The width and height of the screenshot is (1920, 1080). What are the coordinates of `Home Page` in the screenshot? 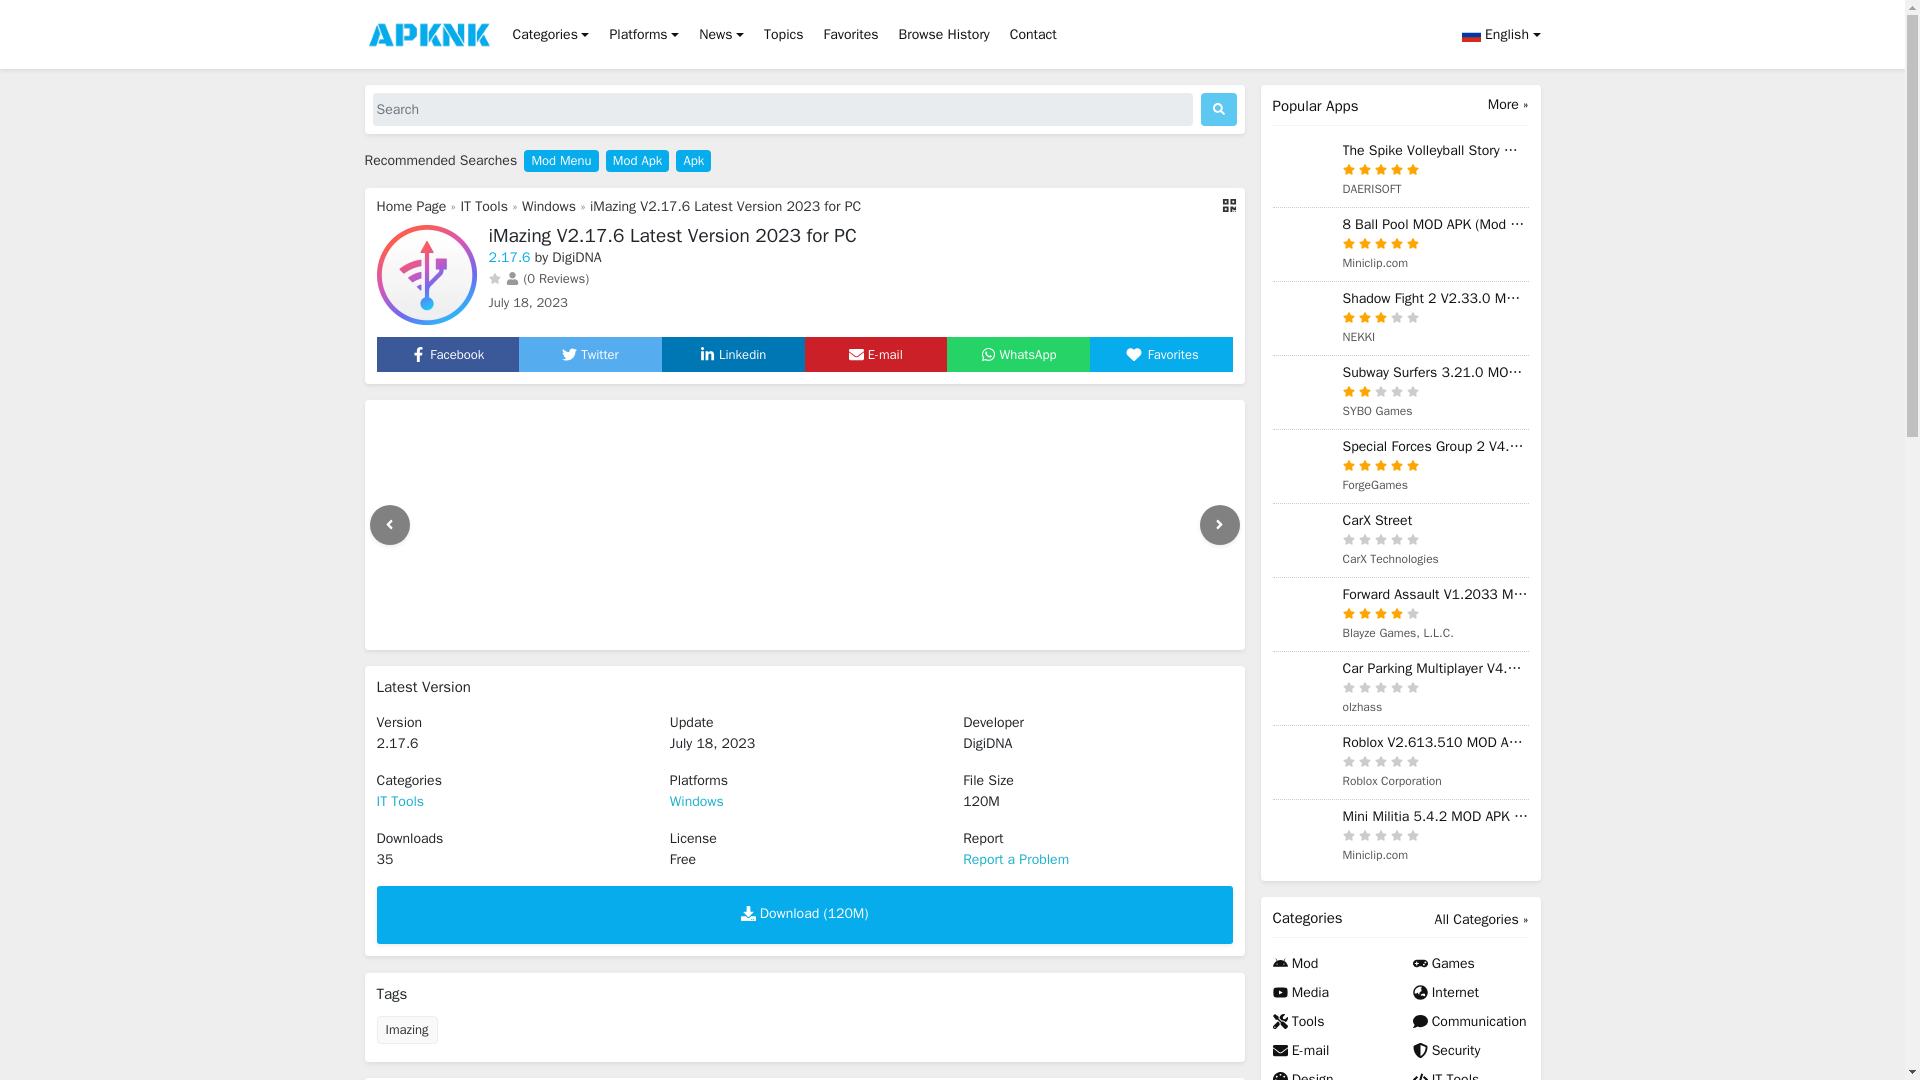 It's located at (410, 206).